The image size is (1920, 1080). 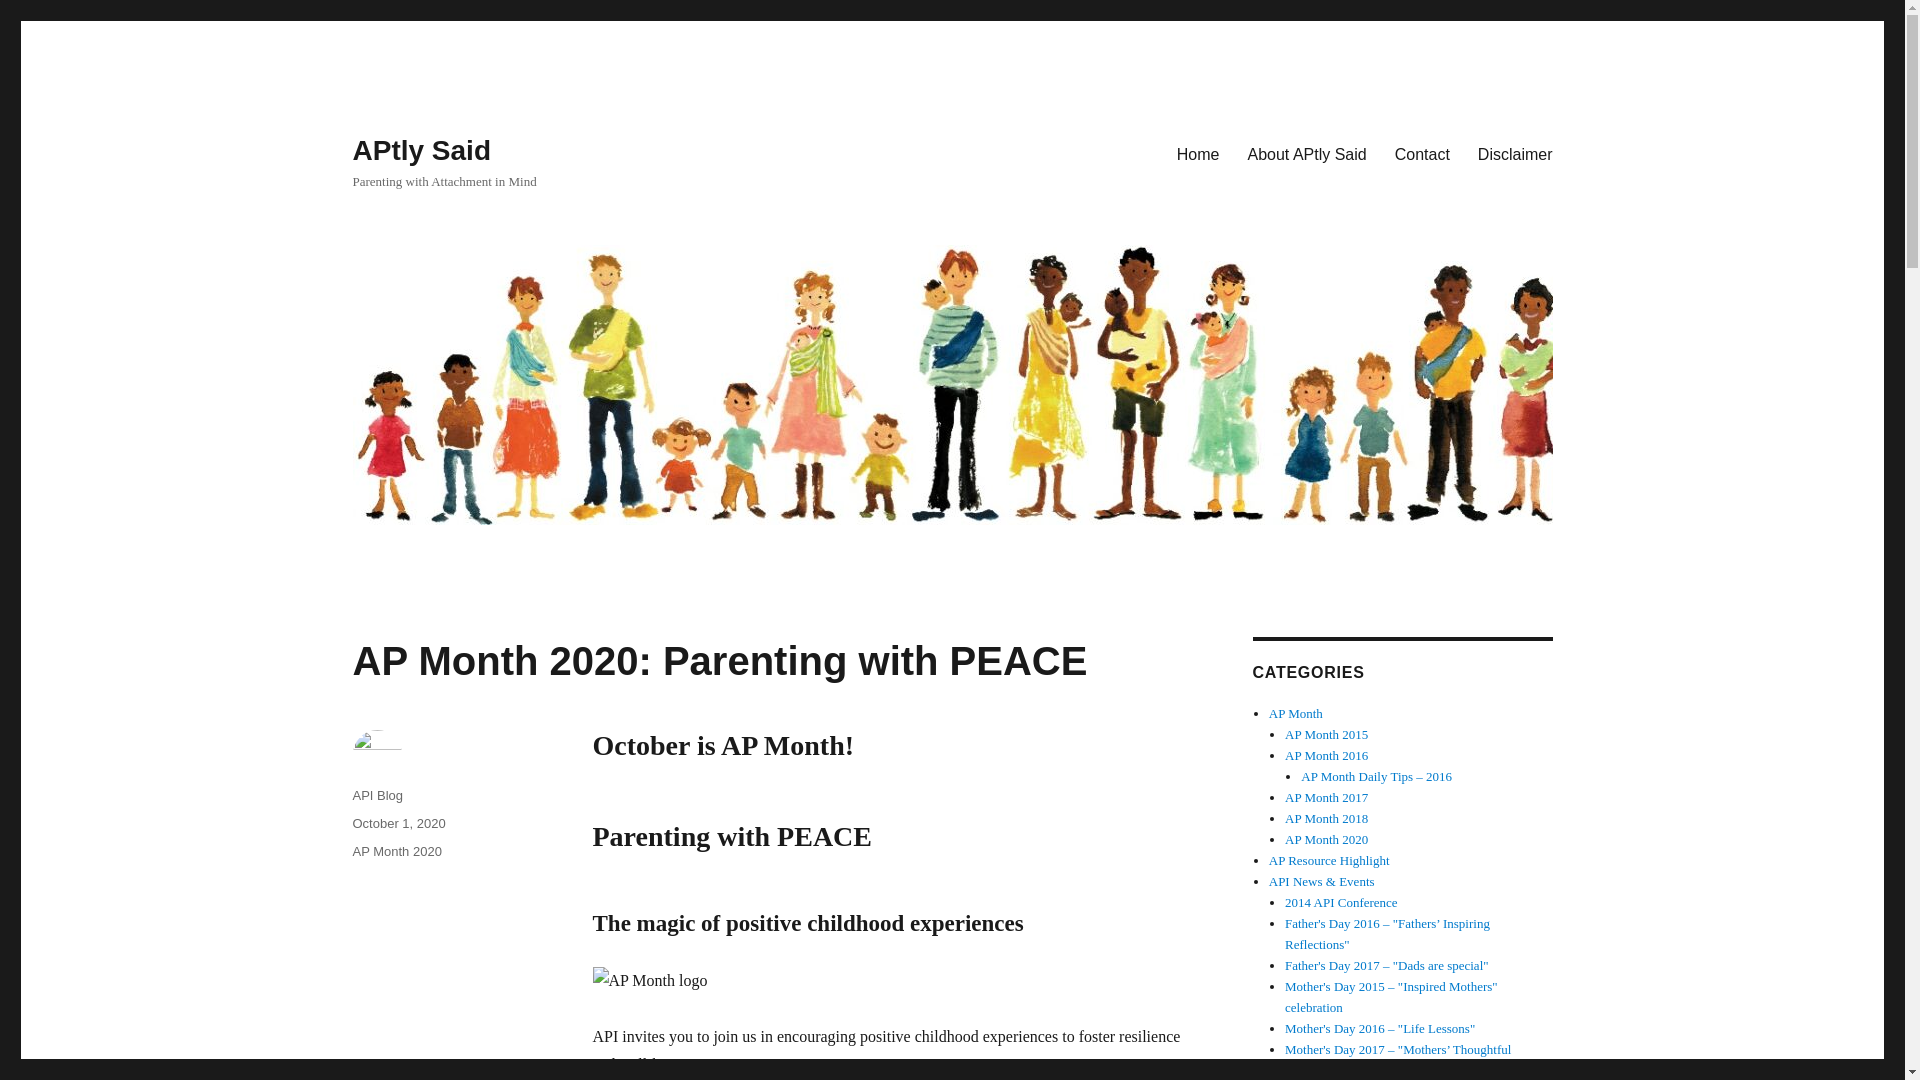 I want to click on AP Resource Highlight, so click(x=1330, y=860).